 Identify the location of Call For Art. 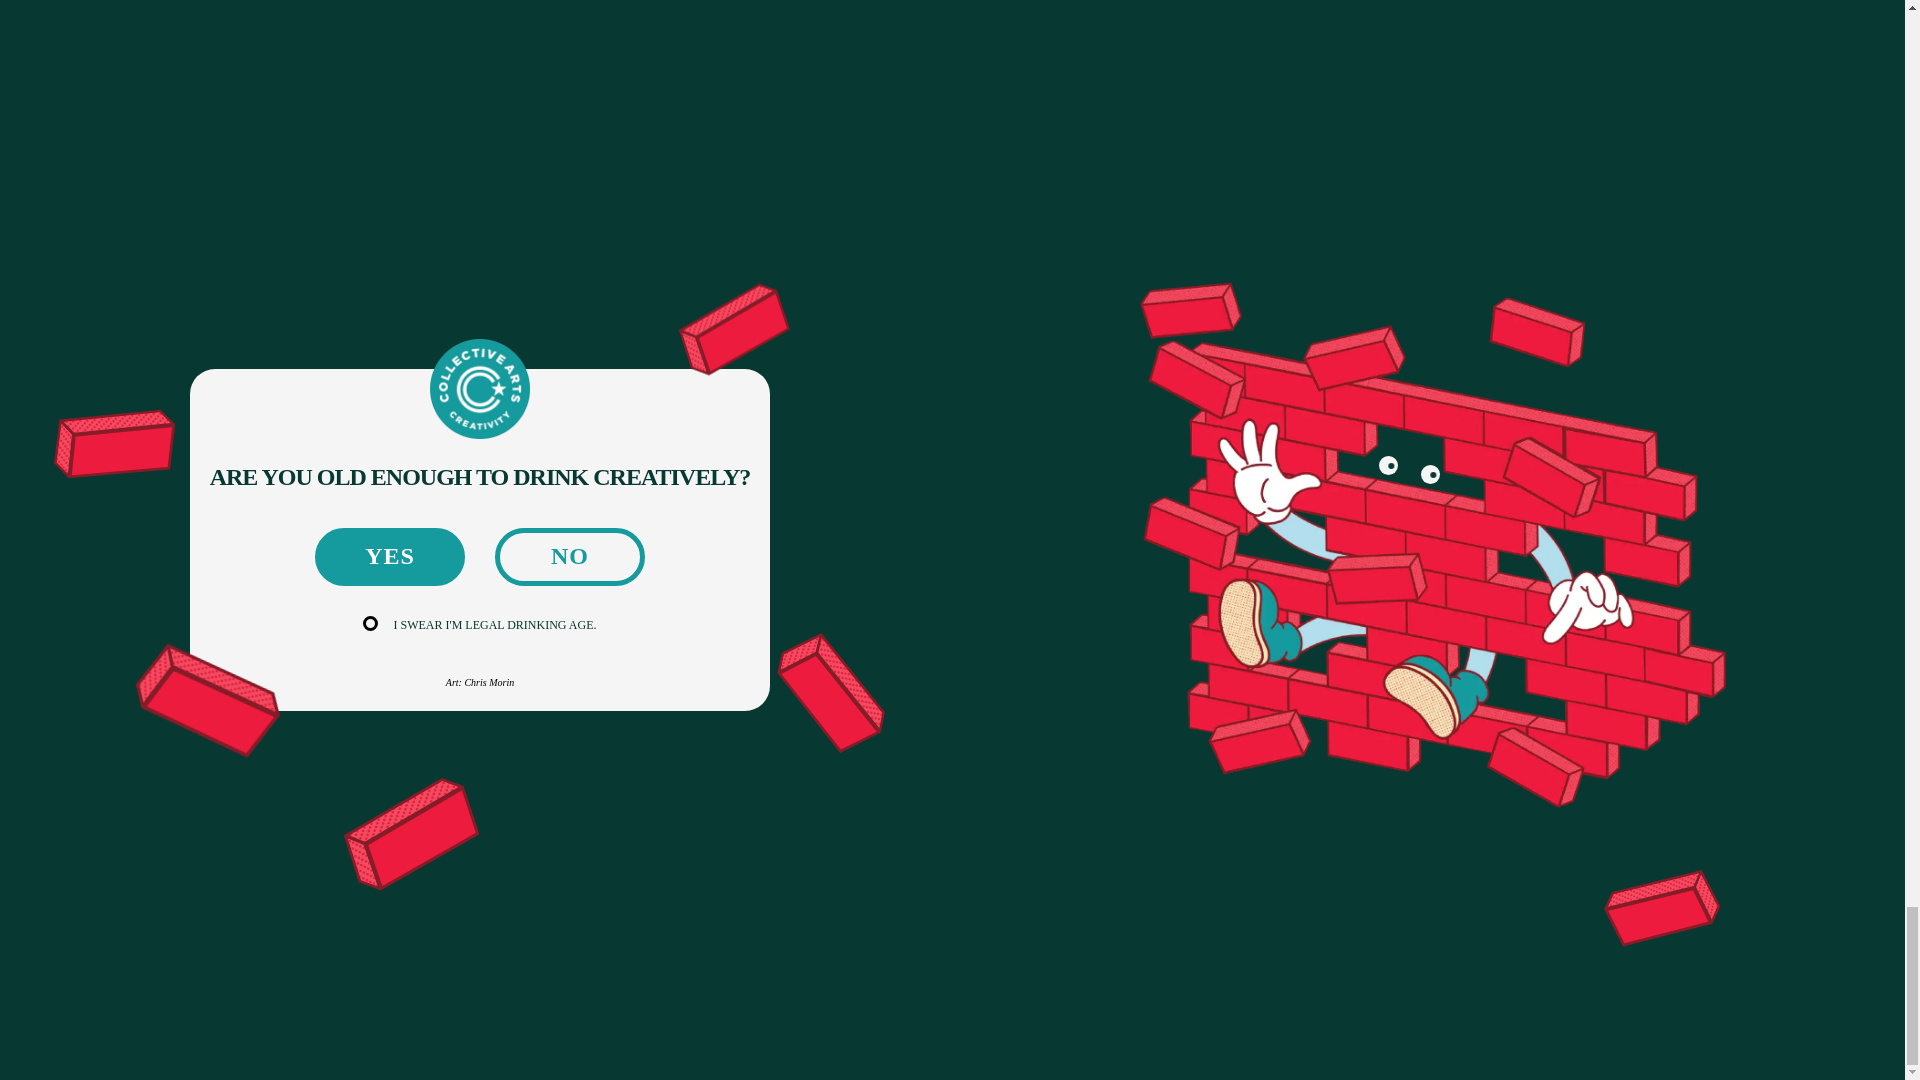
(707, 818).